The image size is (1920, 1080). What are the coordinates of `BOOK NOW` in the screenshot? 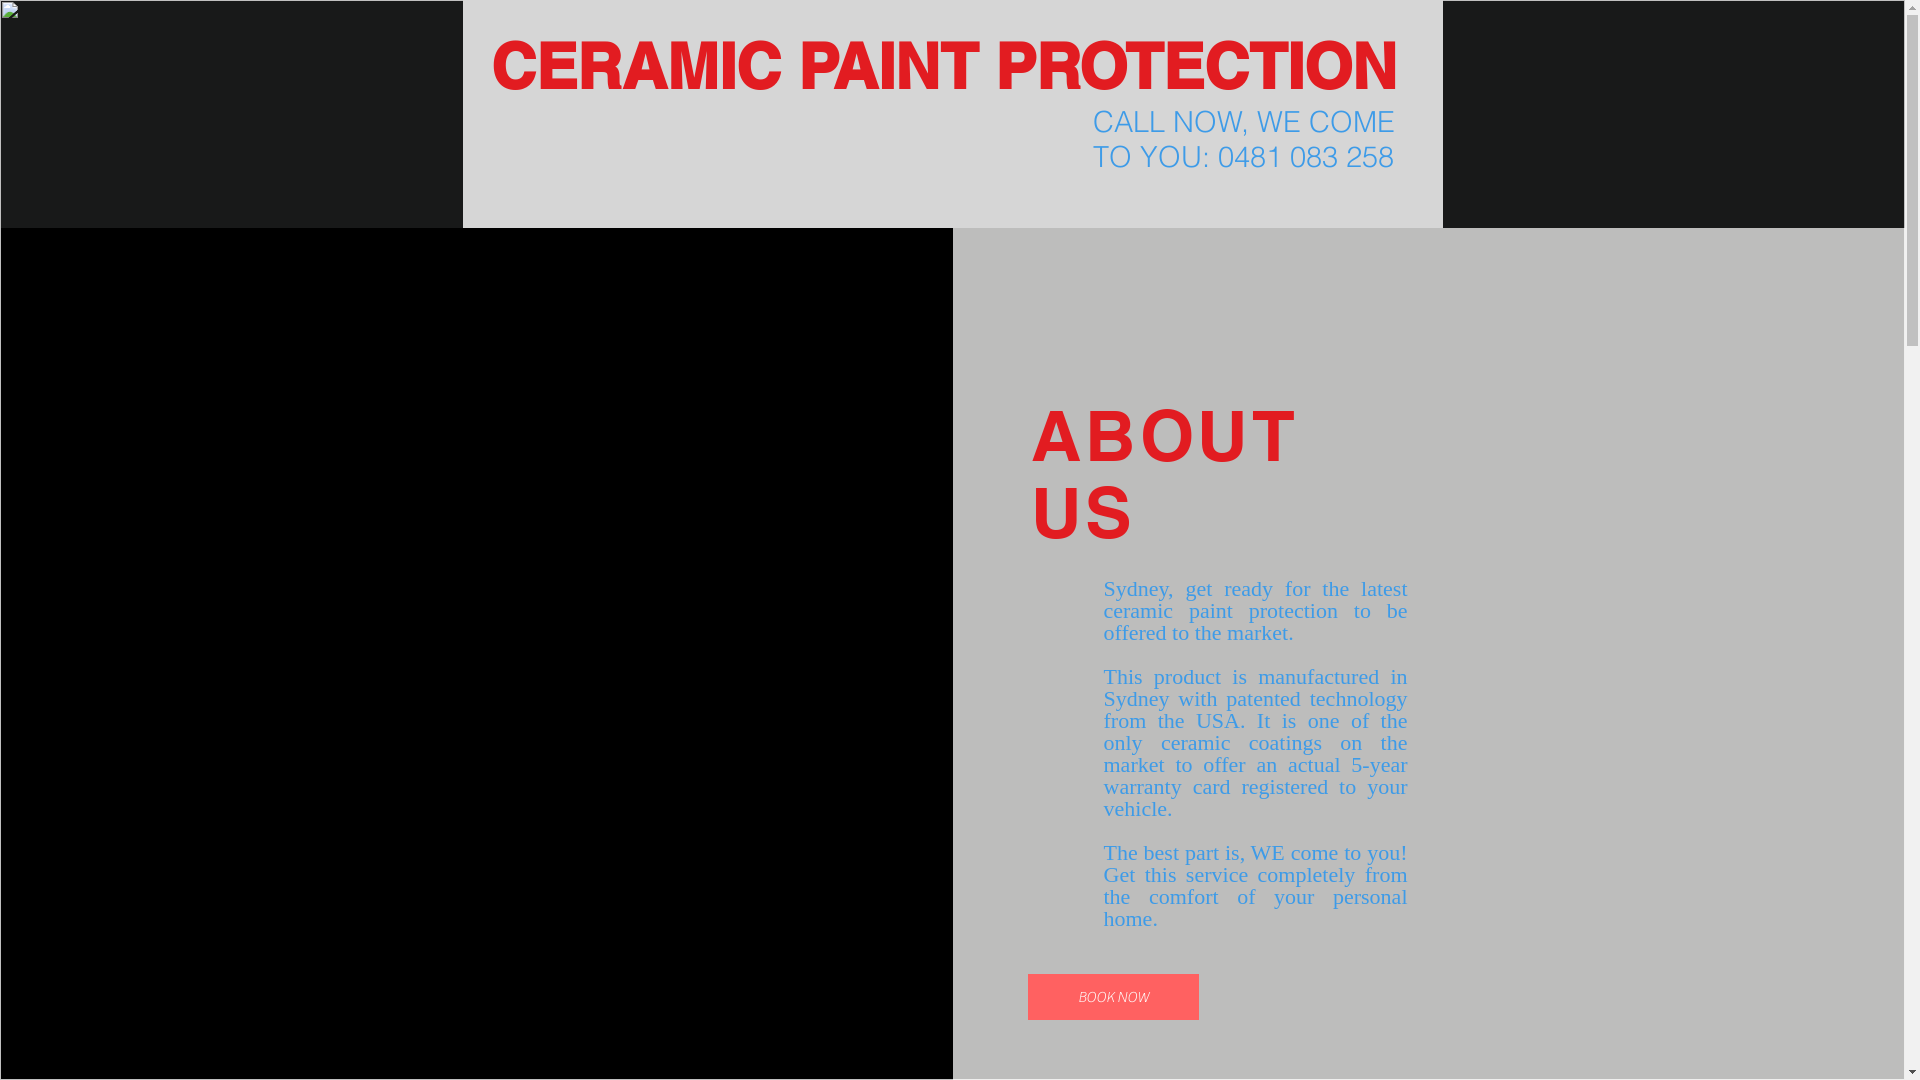 It's located at (1114, 997).